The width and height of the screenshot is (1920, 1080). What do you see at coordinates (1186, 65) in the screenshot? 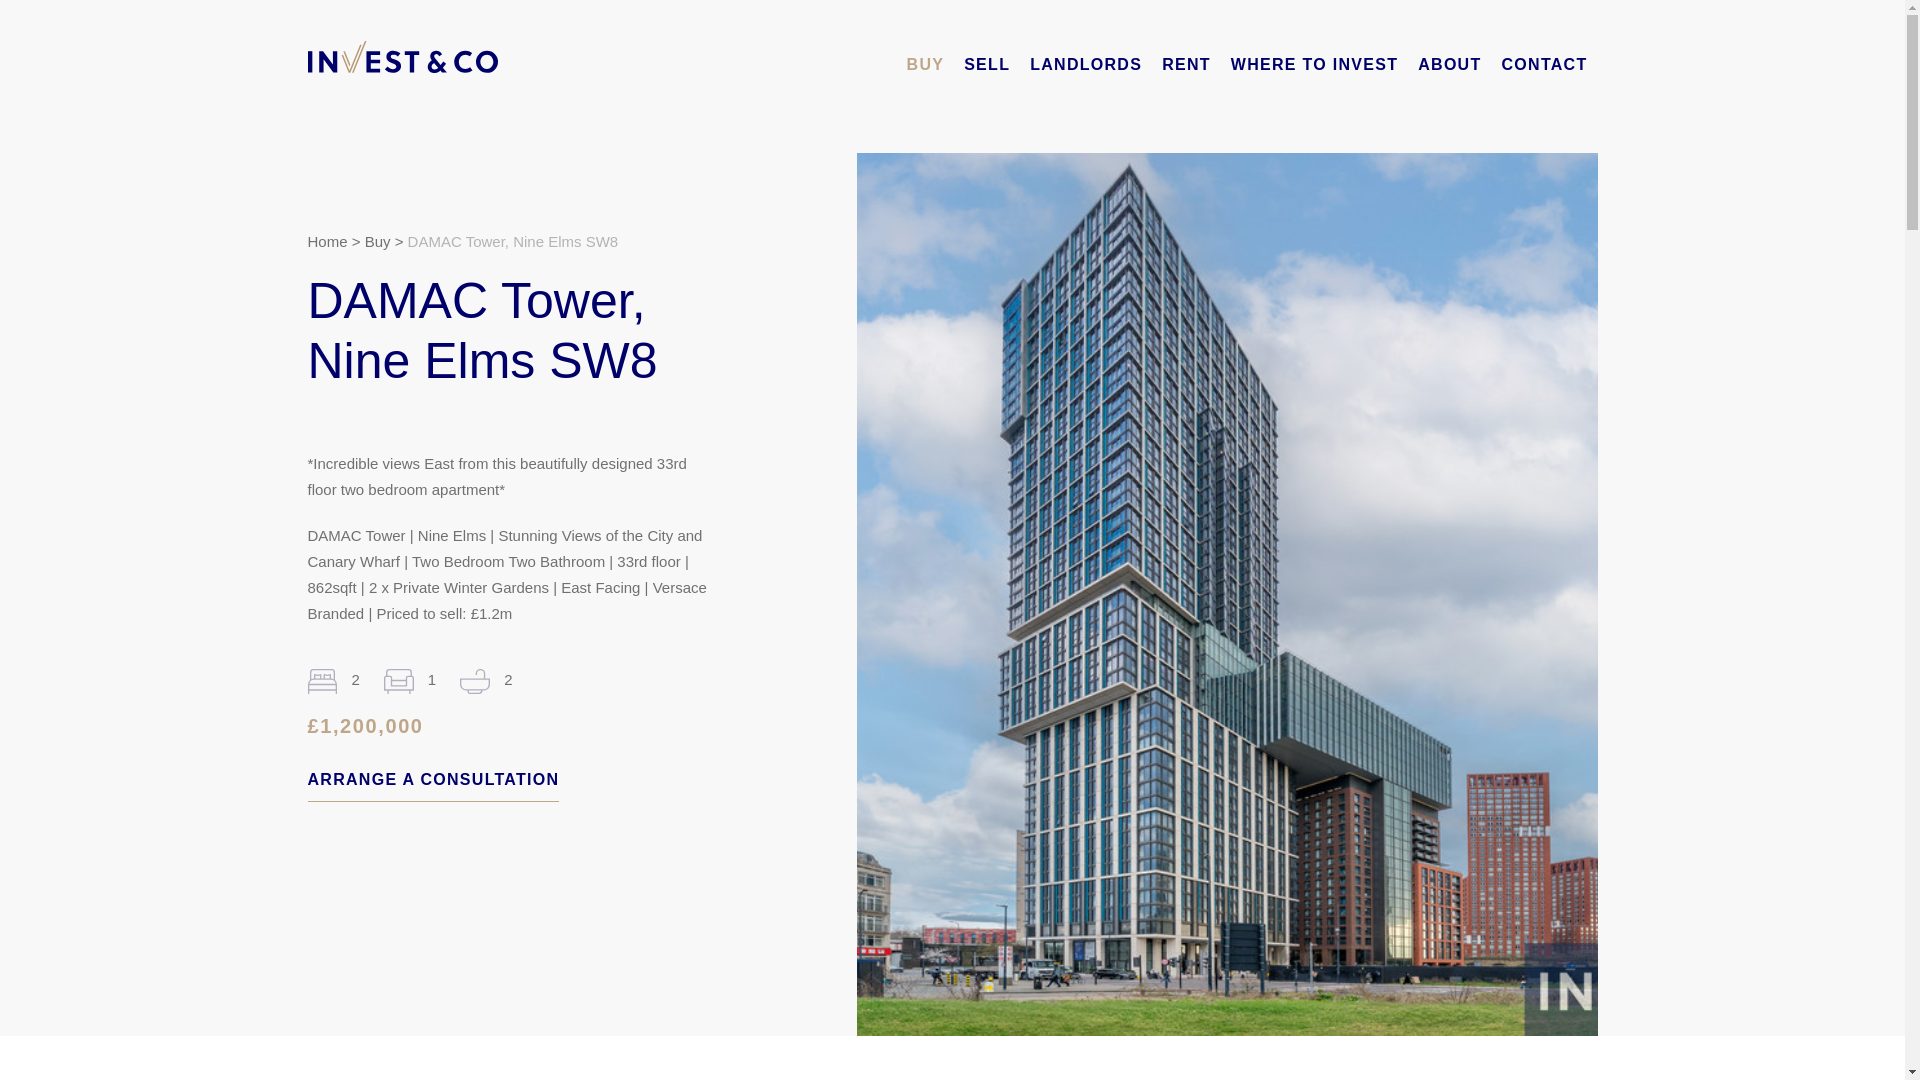
I see `RENT` at bounding box center [1186, 65].